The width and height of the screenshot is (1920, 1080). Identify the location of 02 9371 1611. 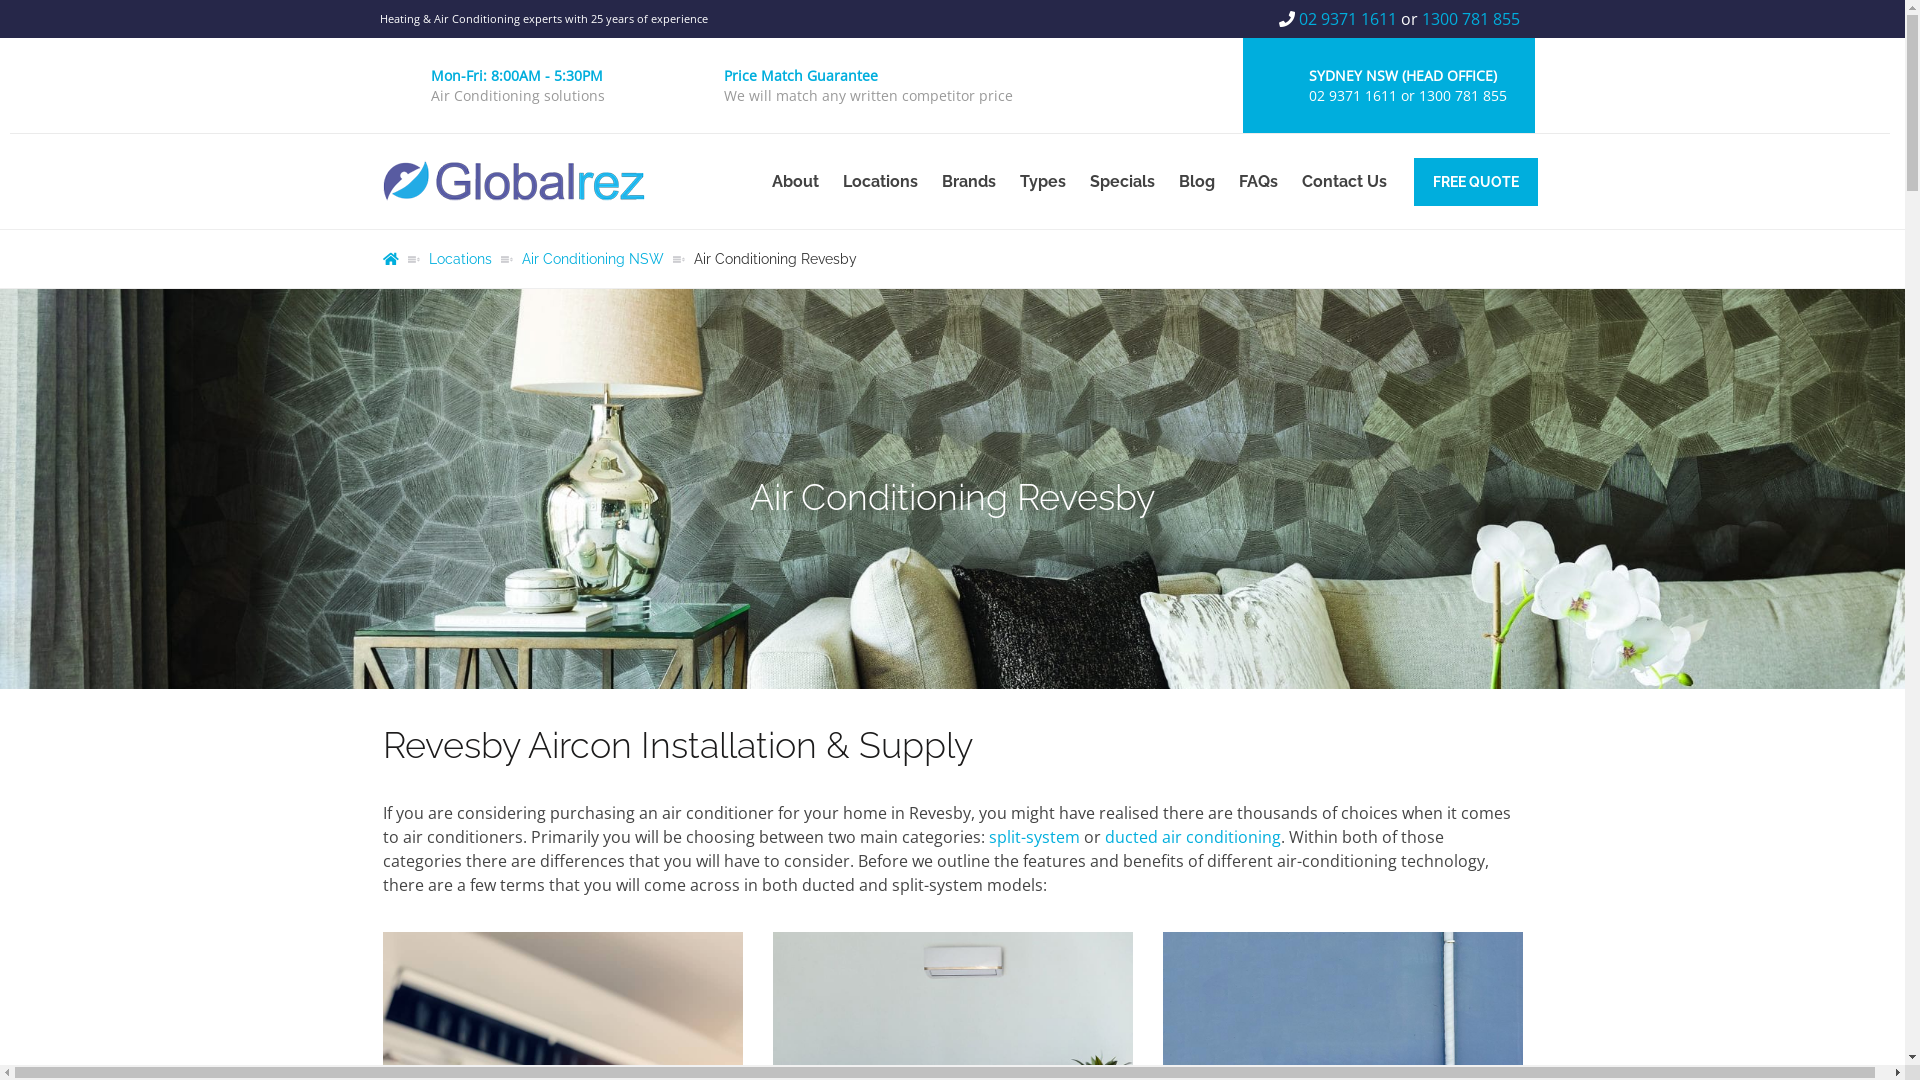
(1348, 19).